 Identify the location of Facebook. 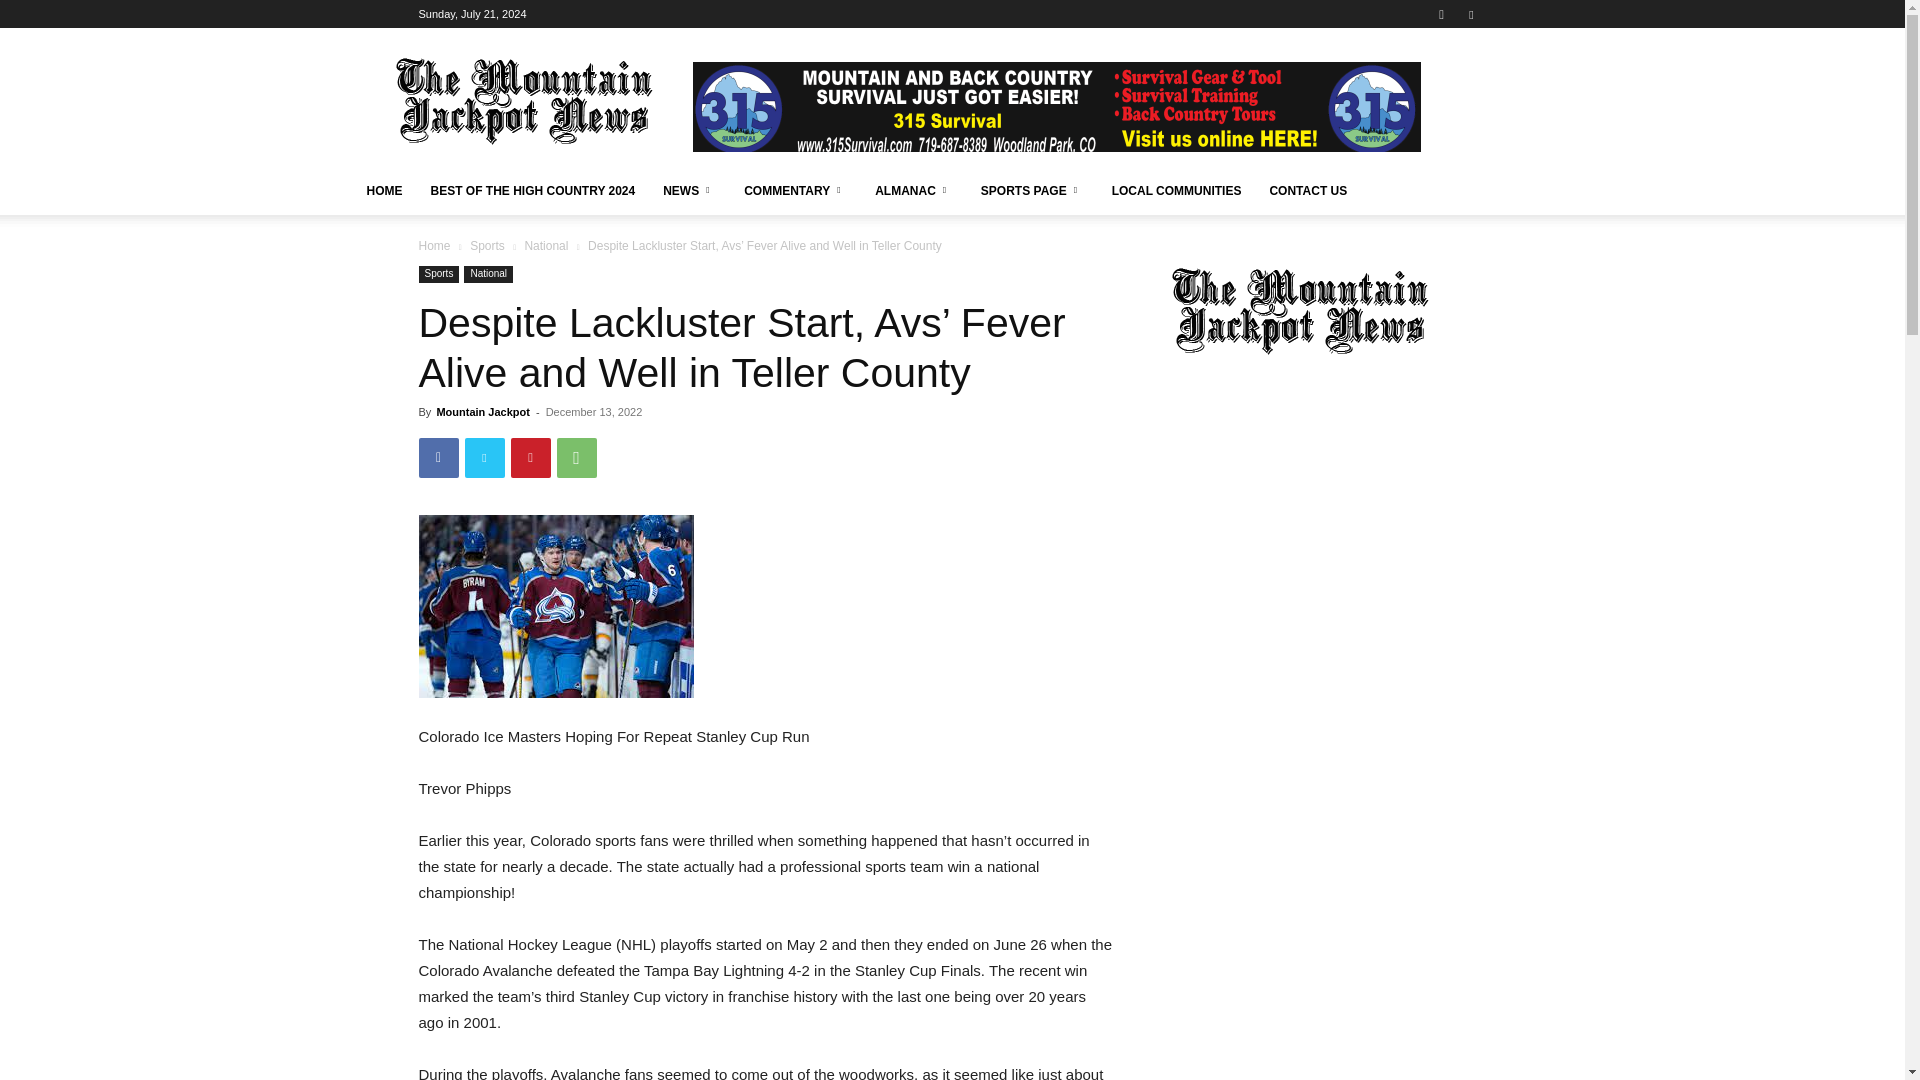
(438, 458).